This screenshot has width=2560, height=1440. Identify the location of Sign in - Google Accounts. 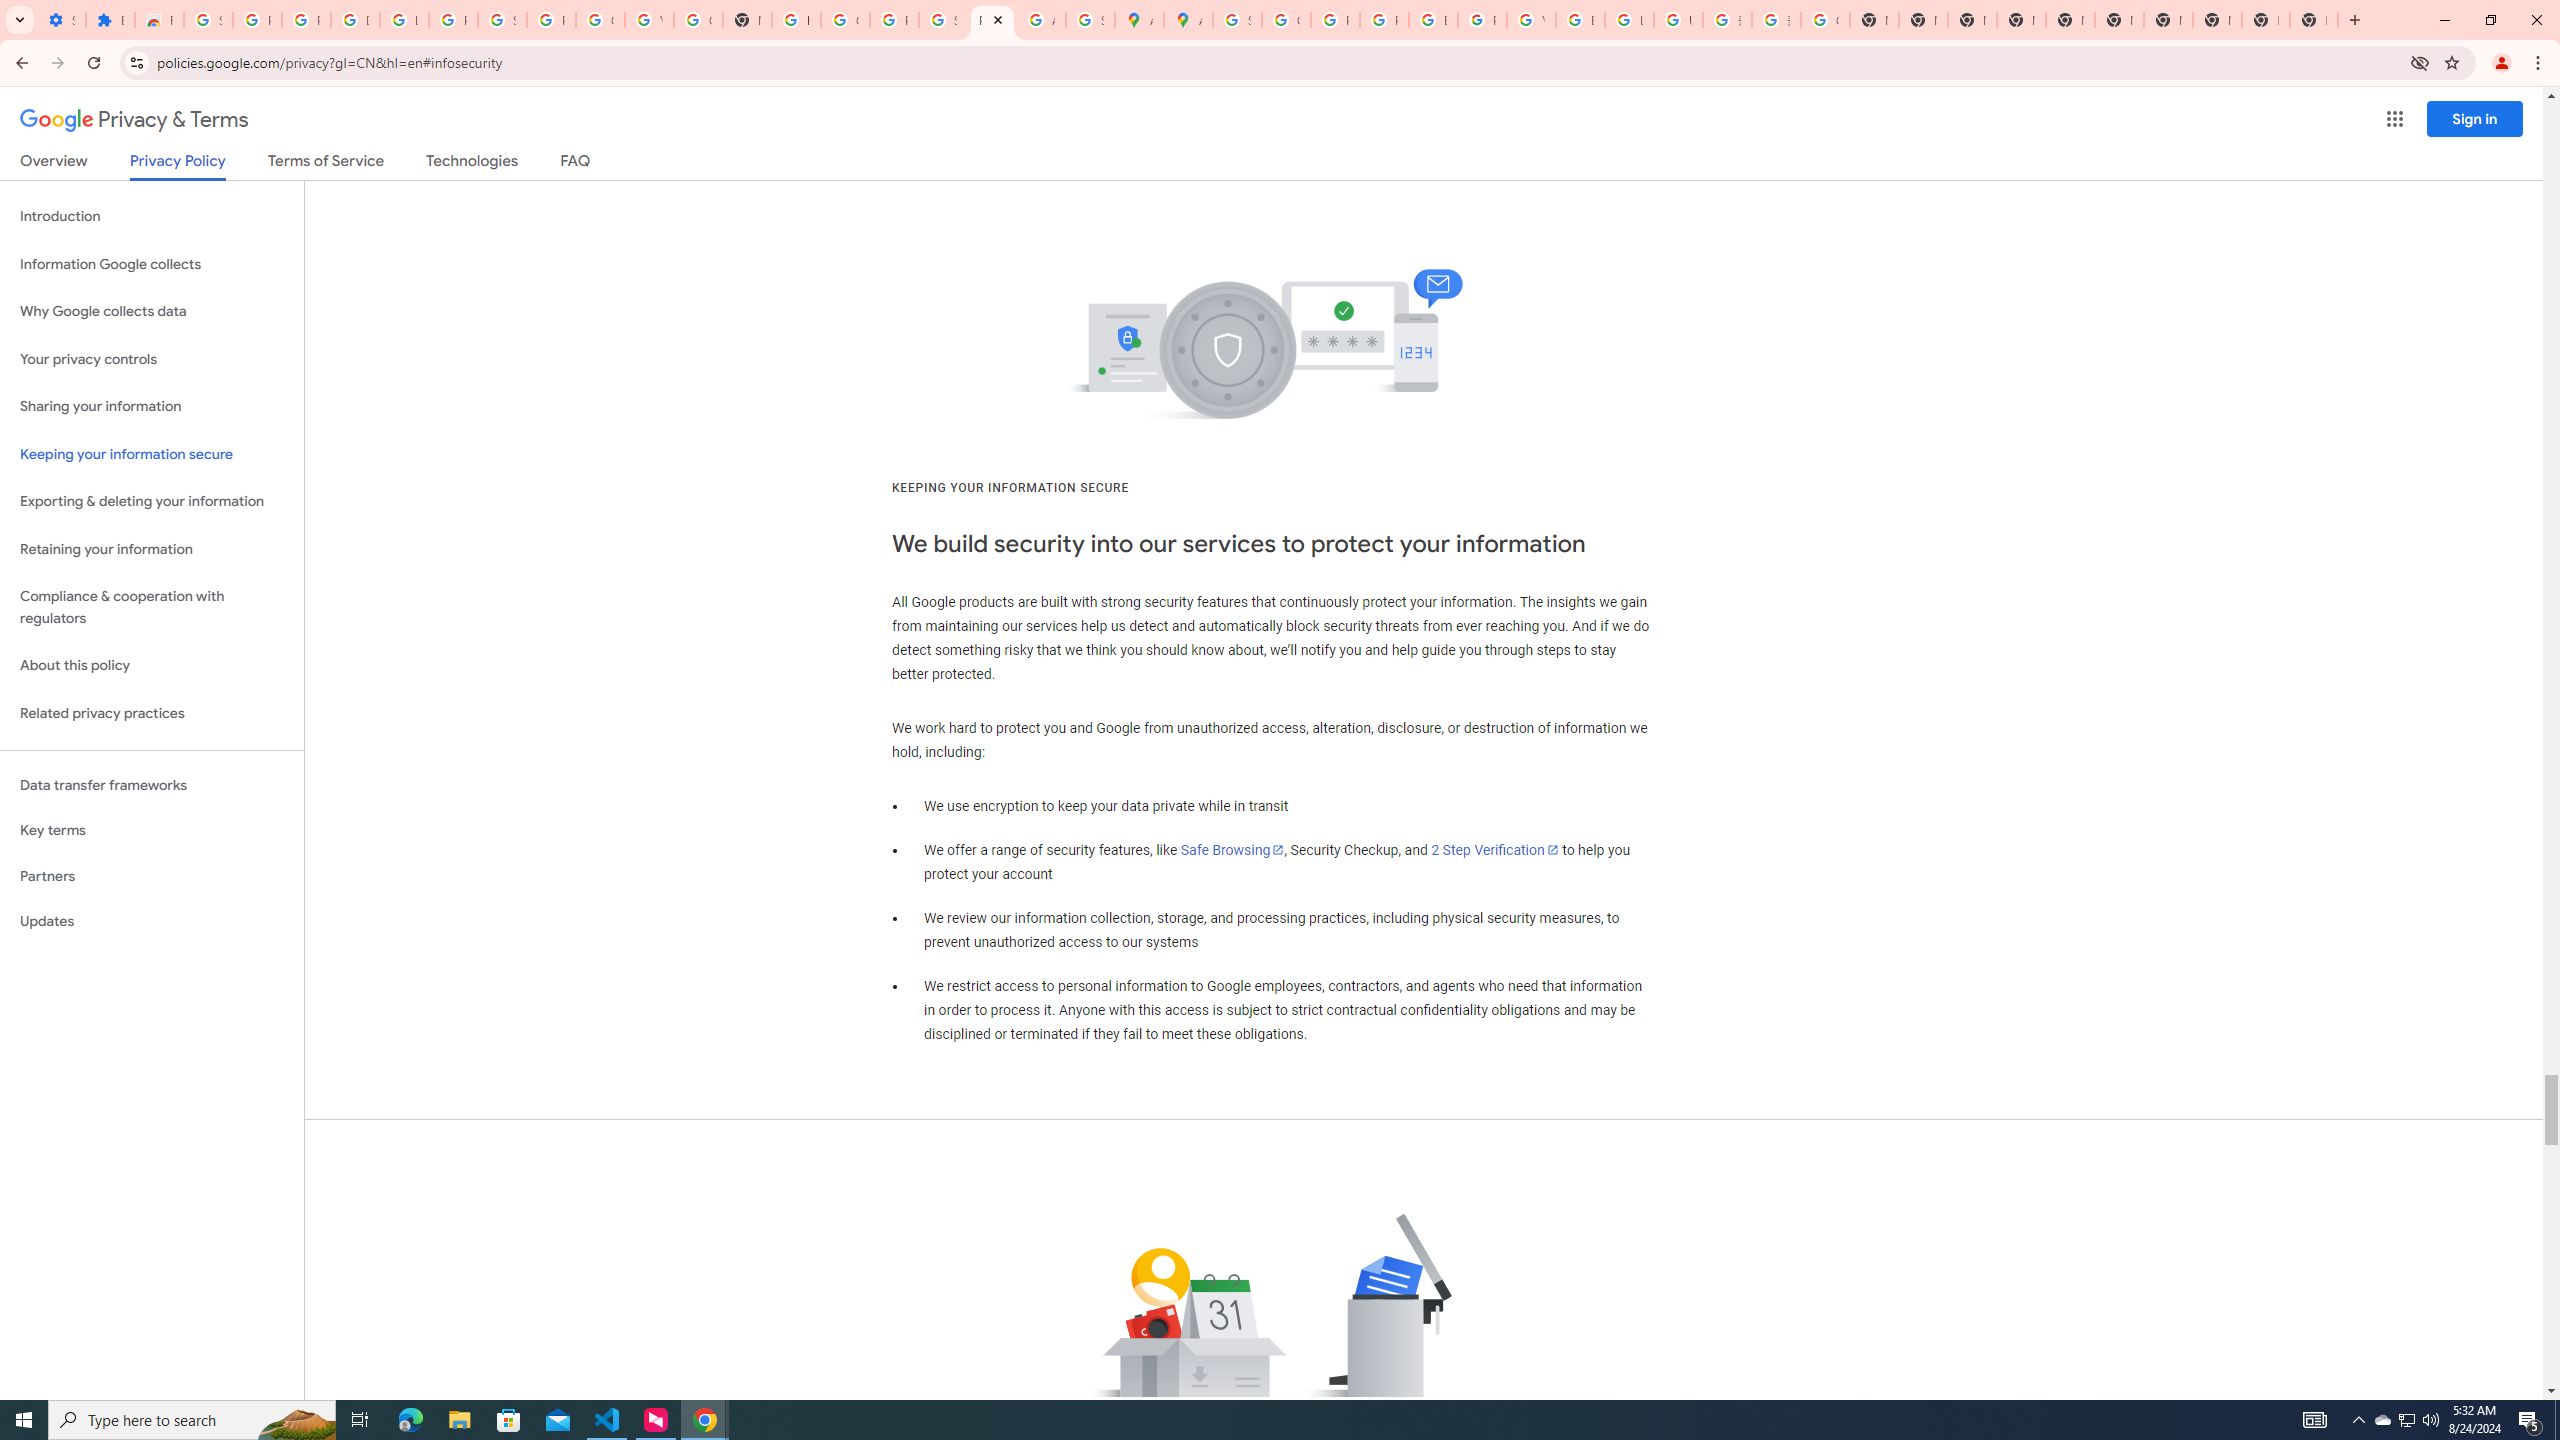
(1236, 20).